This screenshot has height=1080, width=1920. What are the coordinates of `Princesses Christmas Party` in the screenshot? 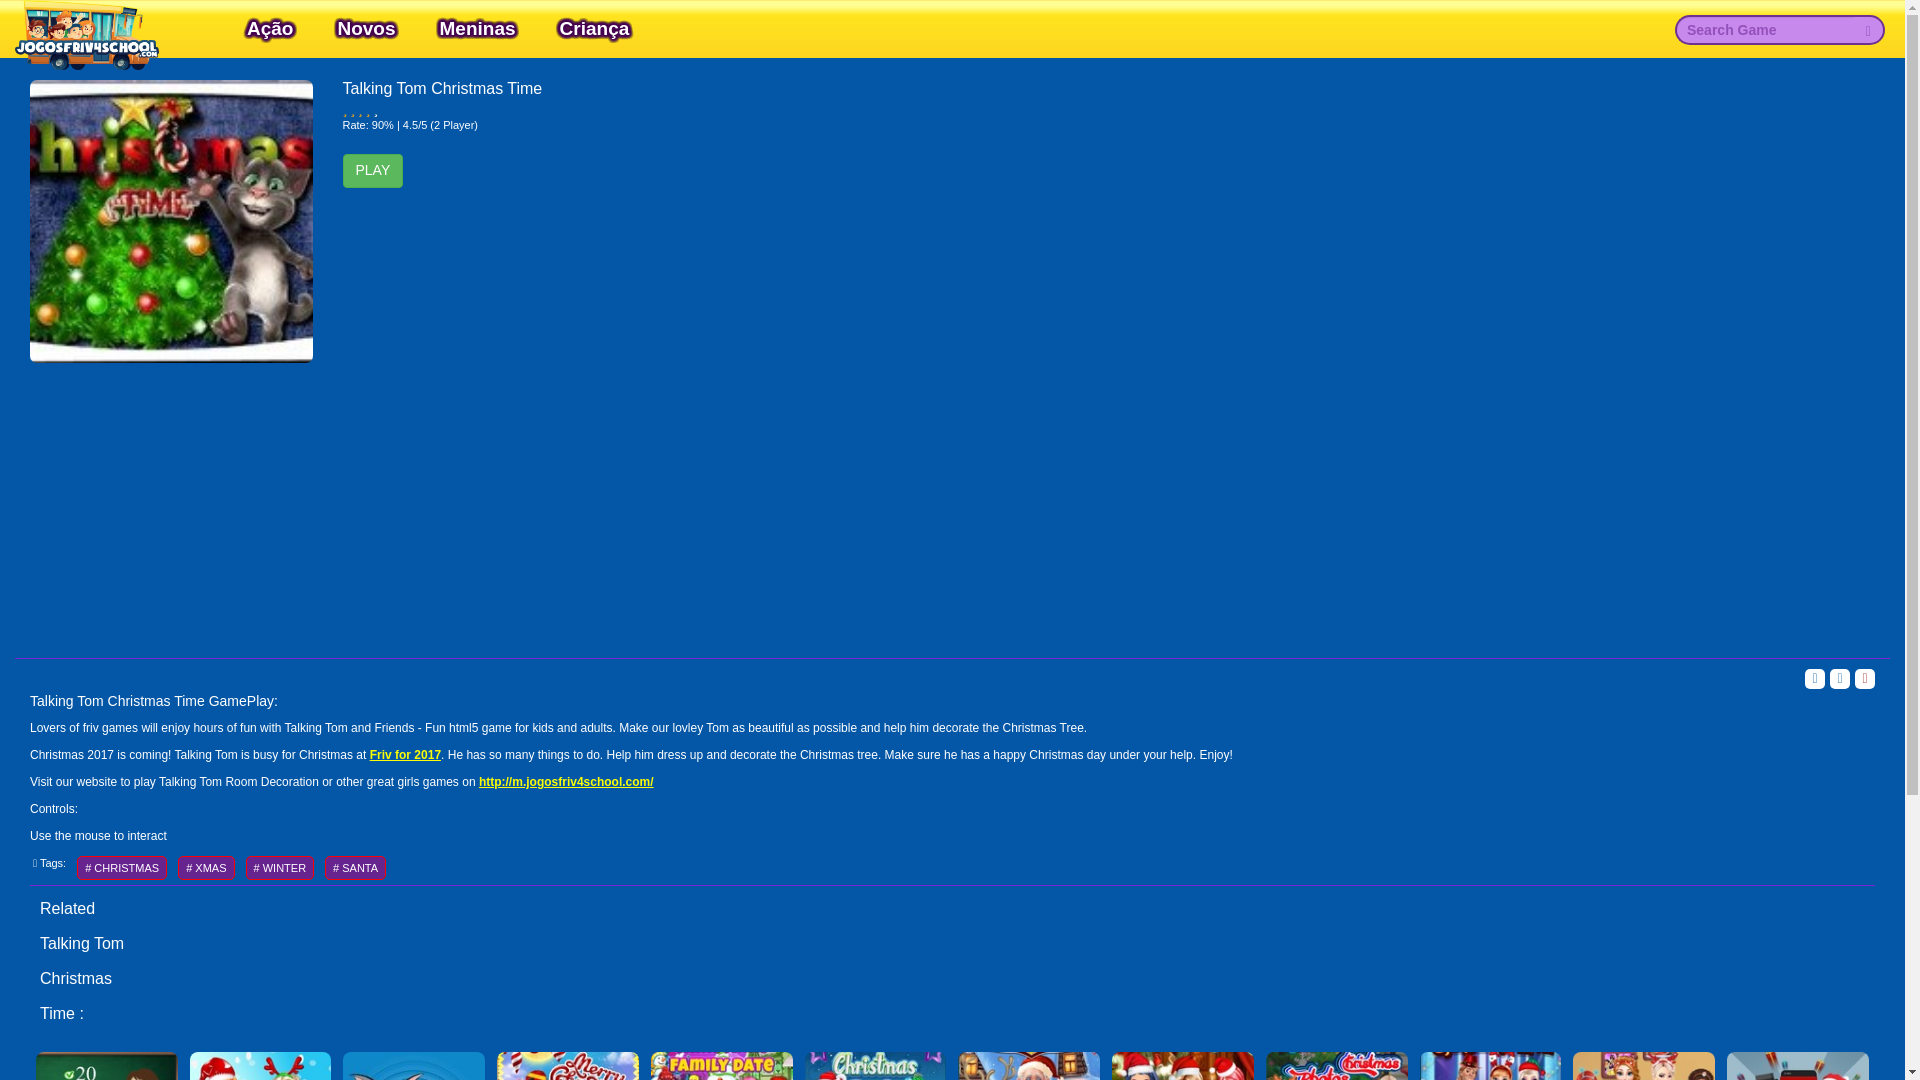 It's located at (875, 1063).